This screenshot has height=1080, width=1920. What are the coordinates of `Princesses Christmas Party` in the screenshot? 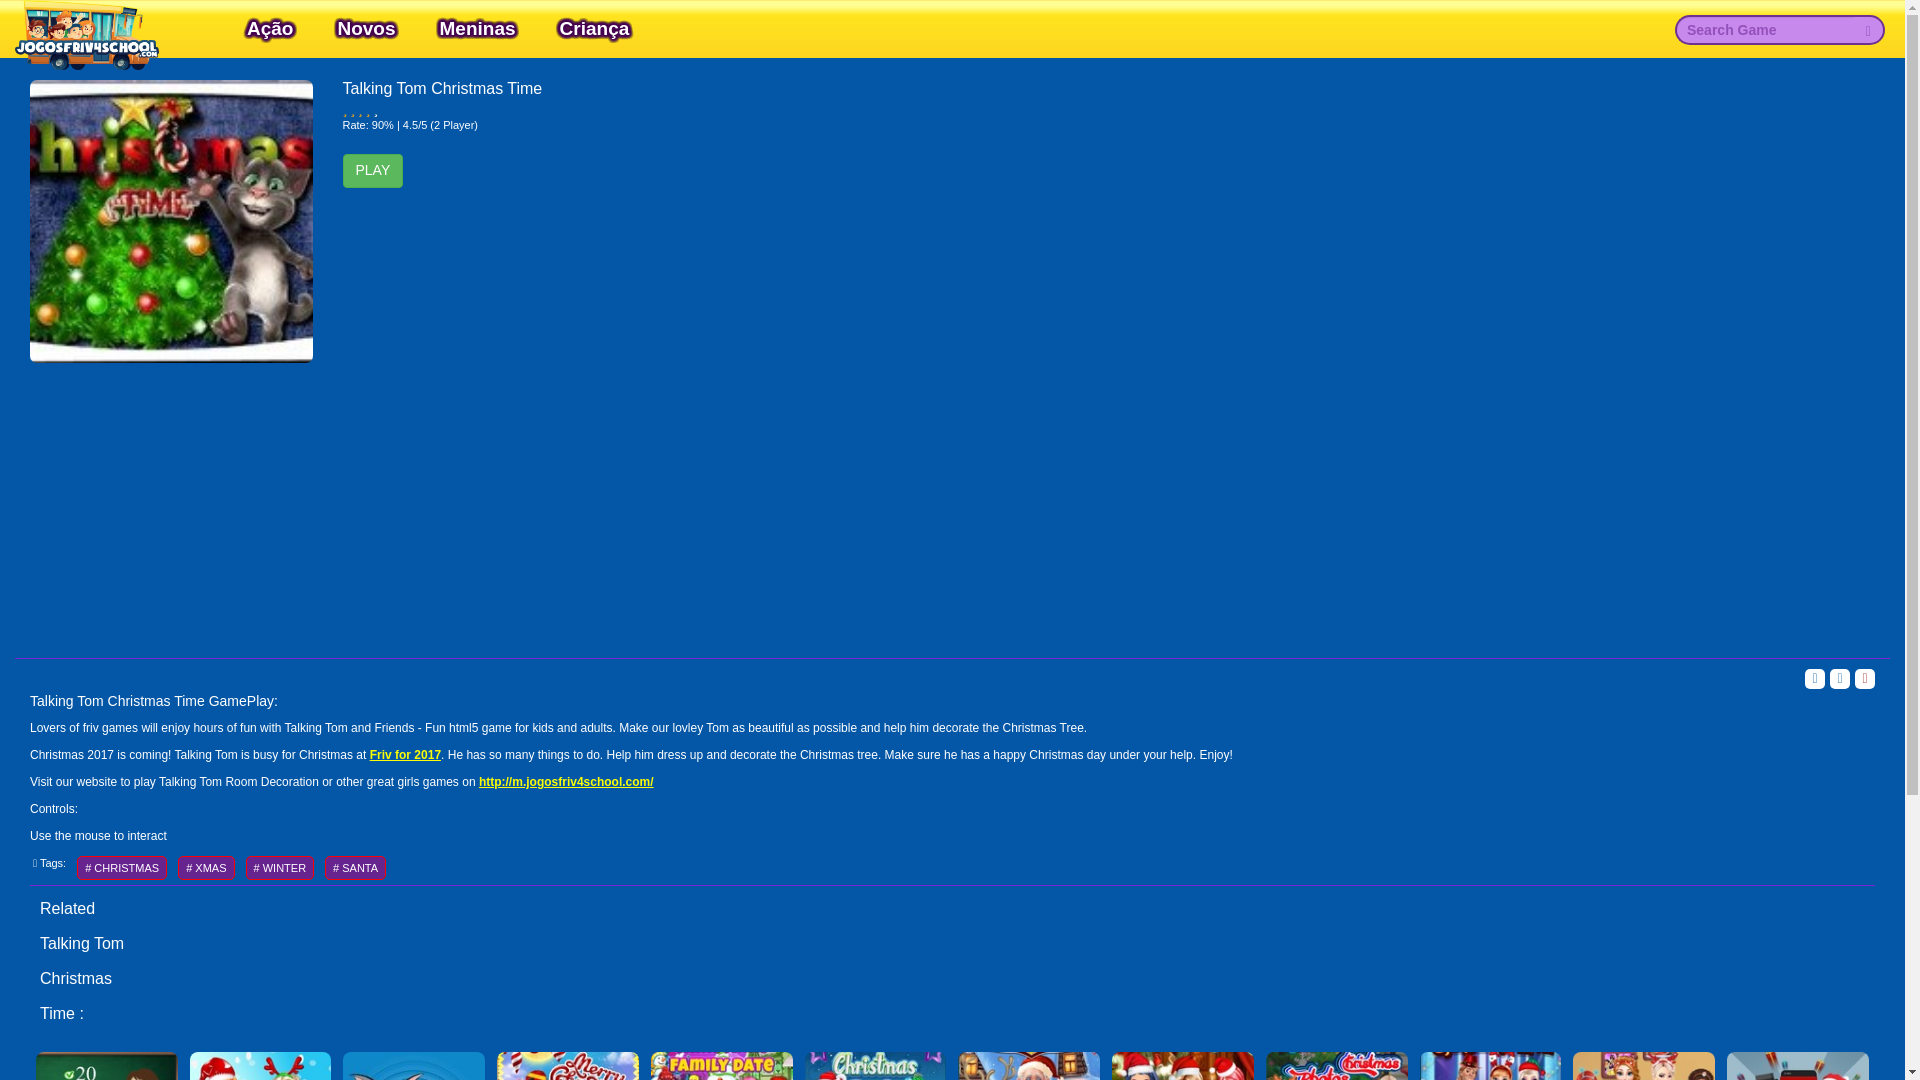 It's located at (875, 1063).